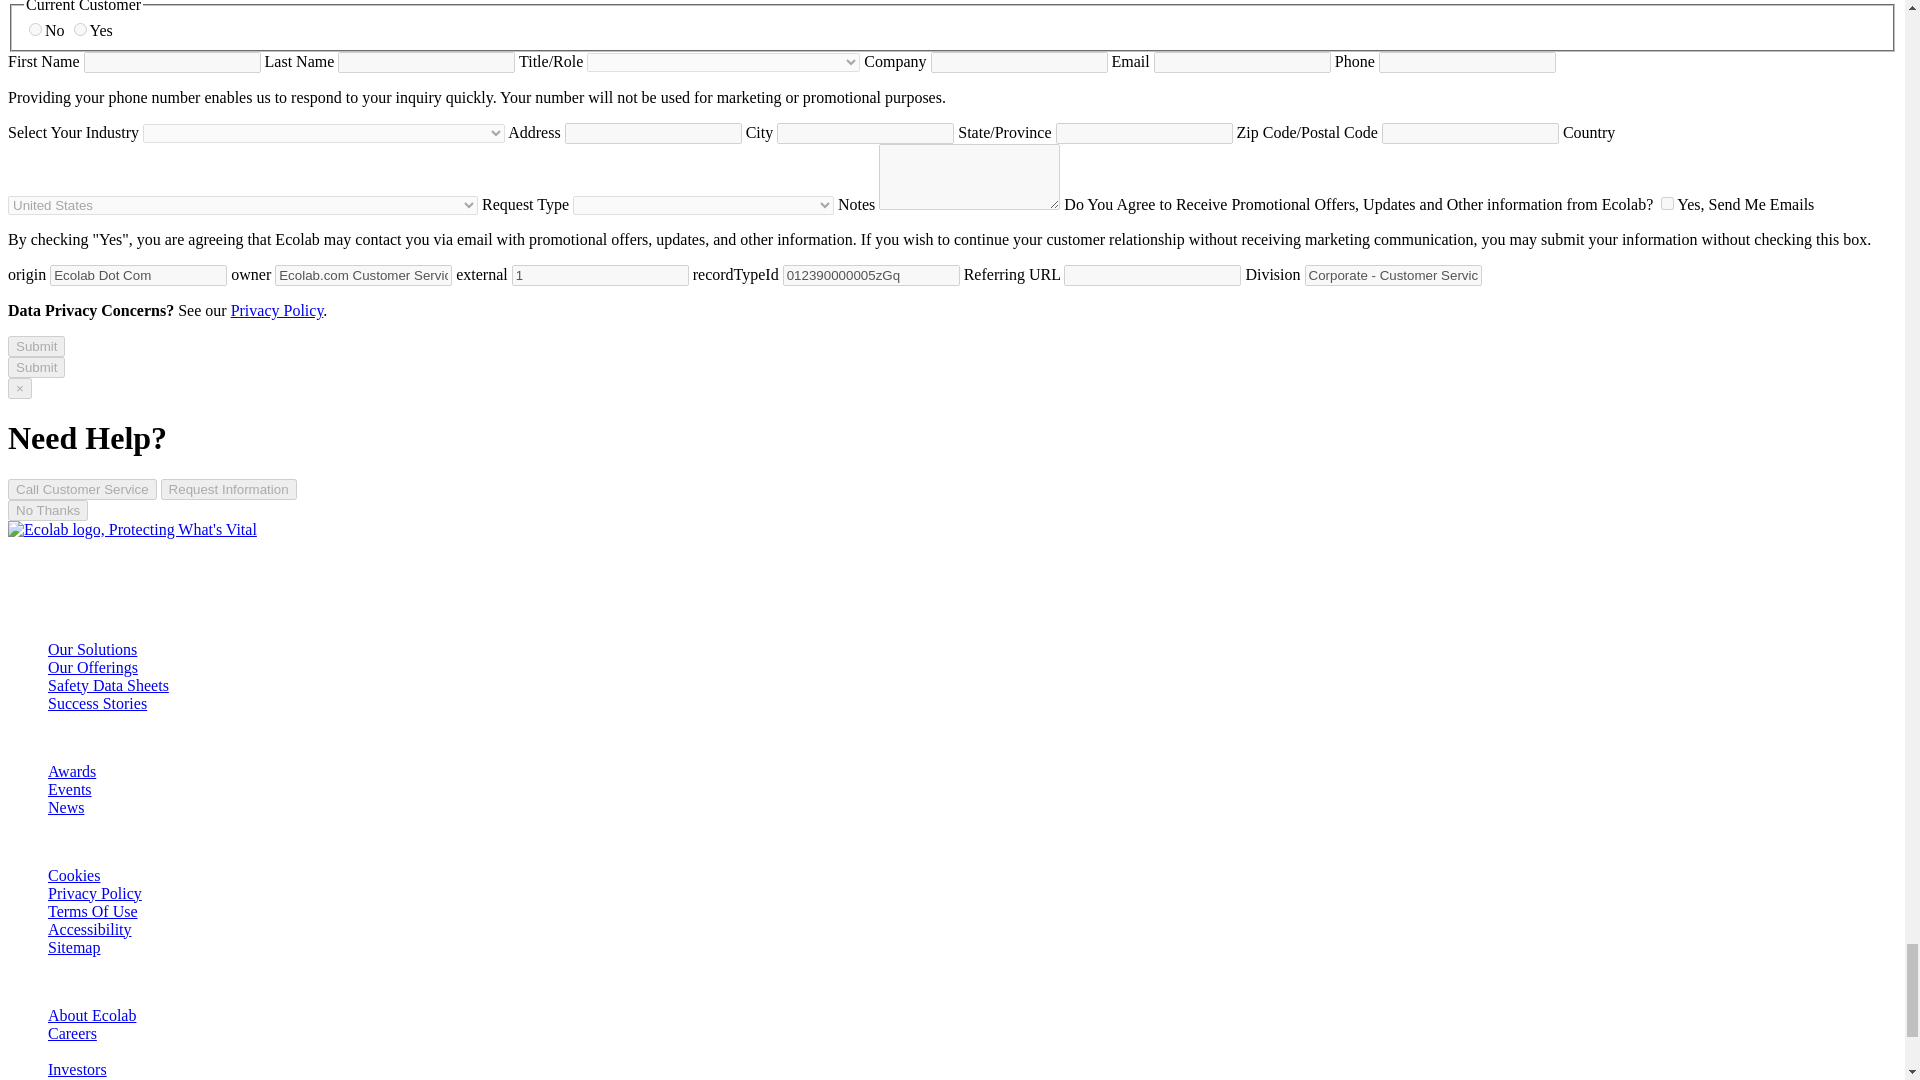  I want to click on Submit, so click(36, 368).